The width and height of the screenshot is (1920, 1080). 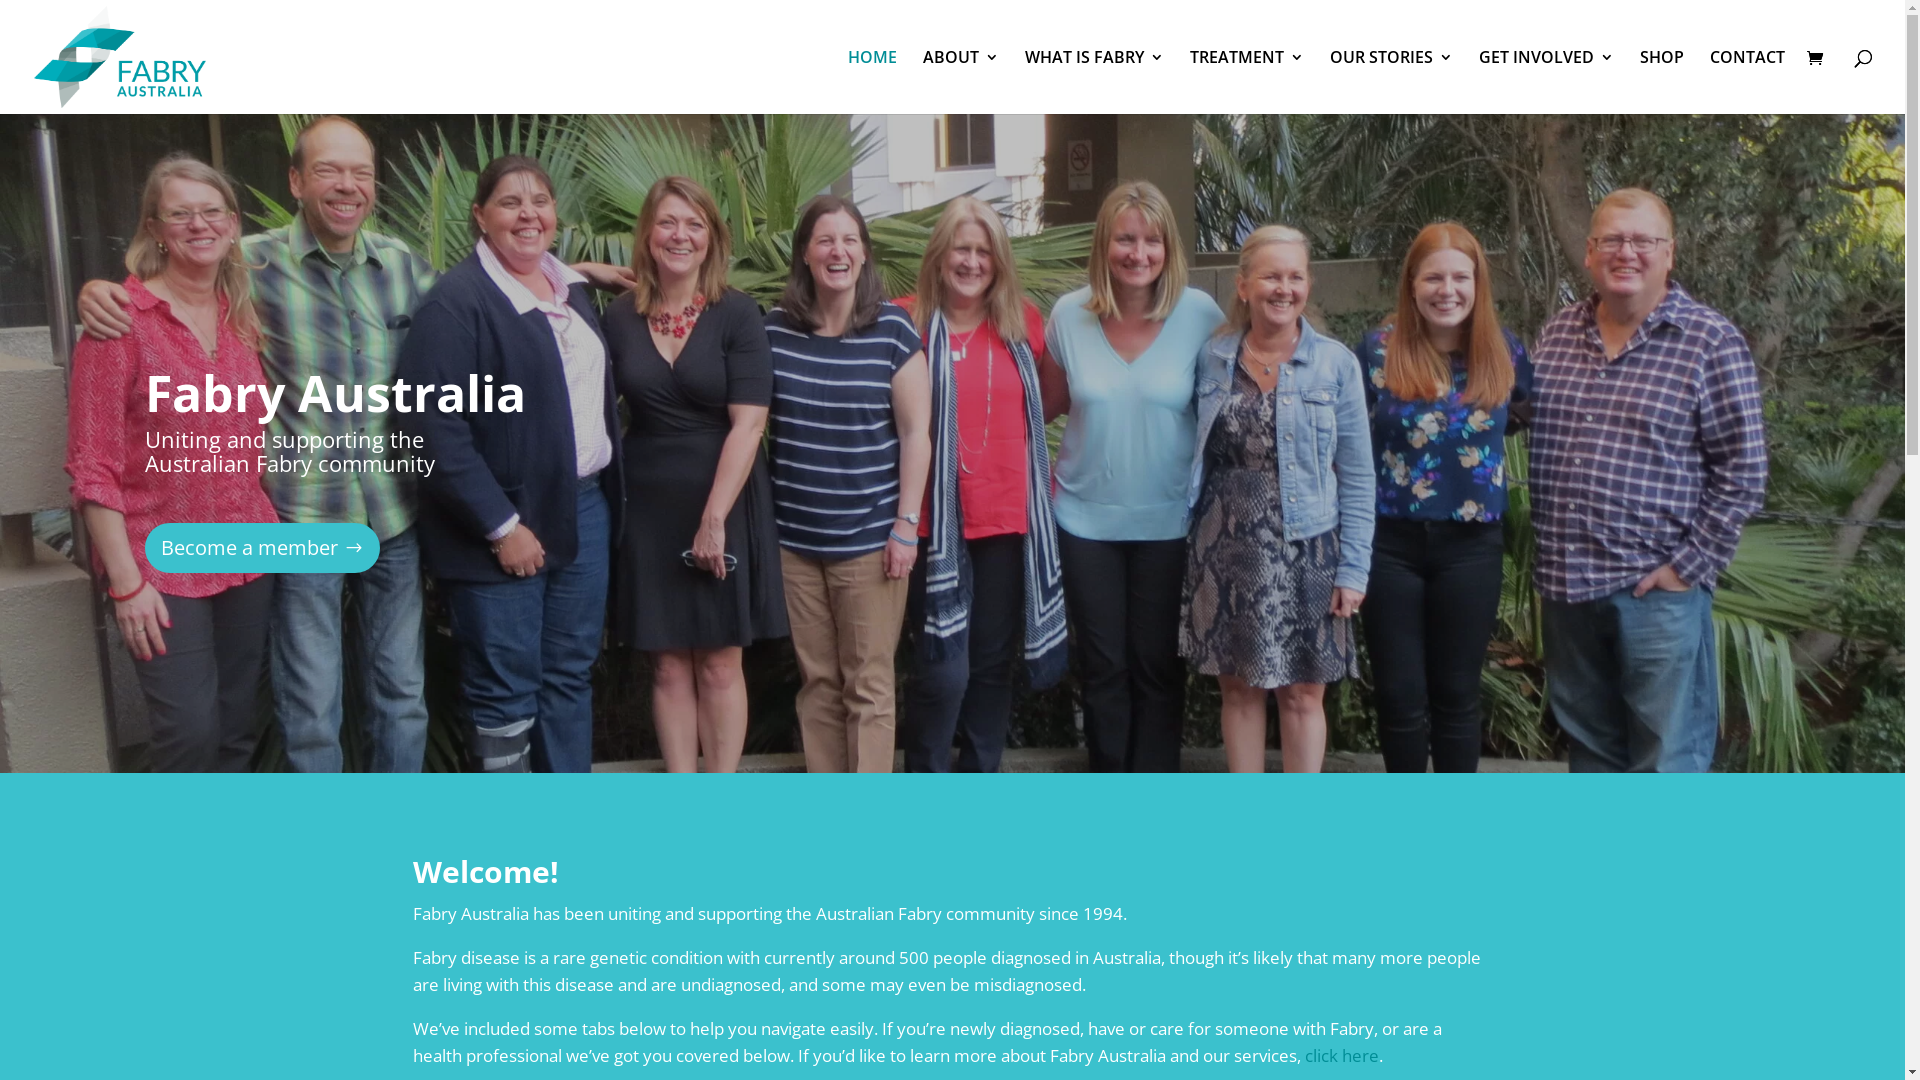 What do you see at coordinates (1546, 82) in the screenshot?
I see `GET INVOLVED` at bounding box center [1546, 82].